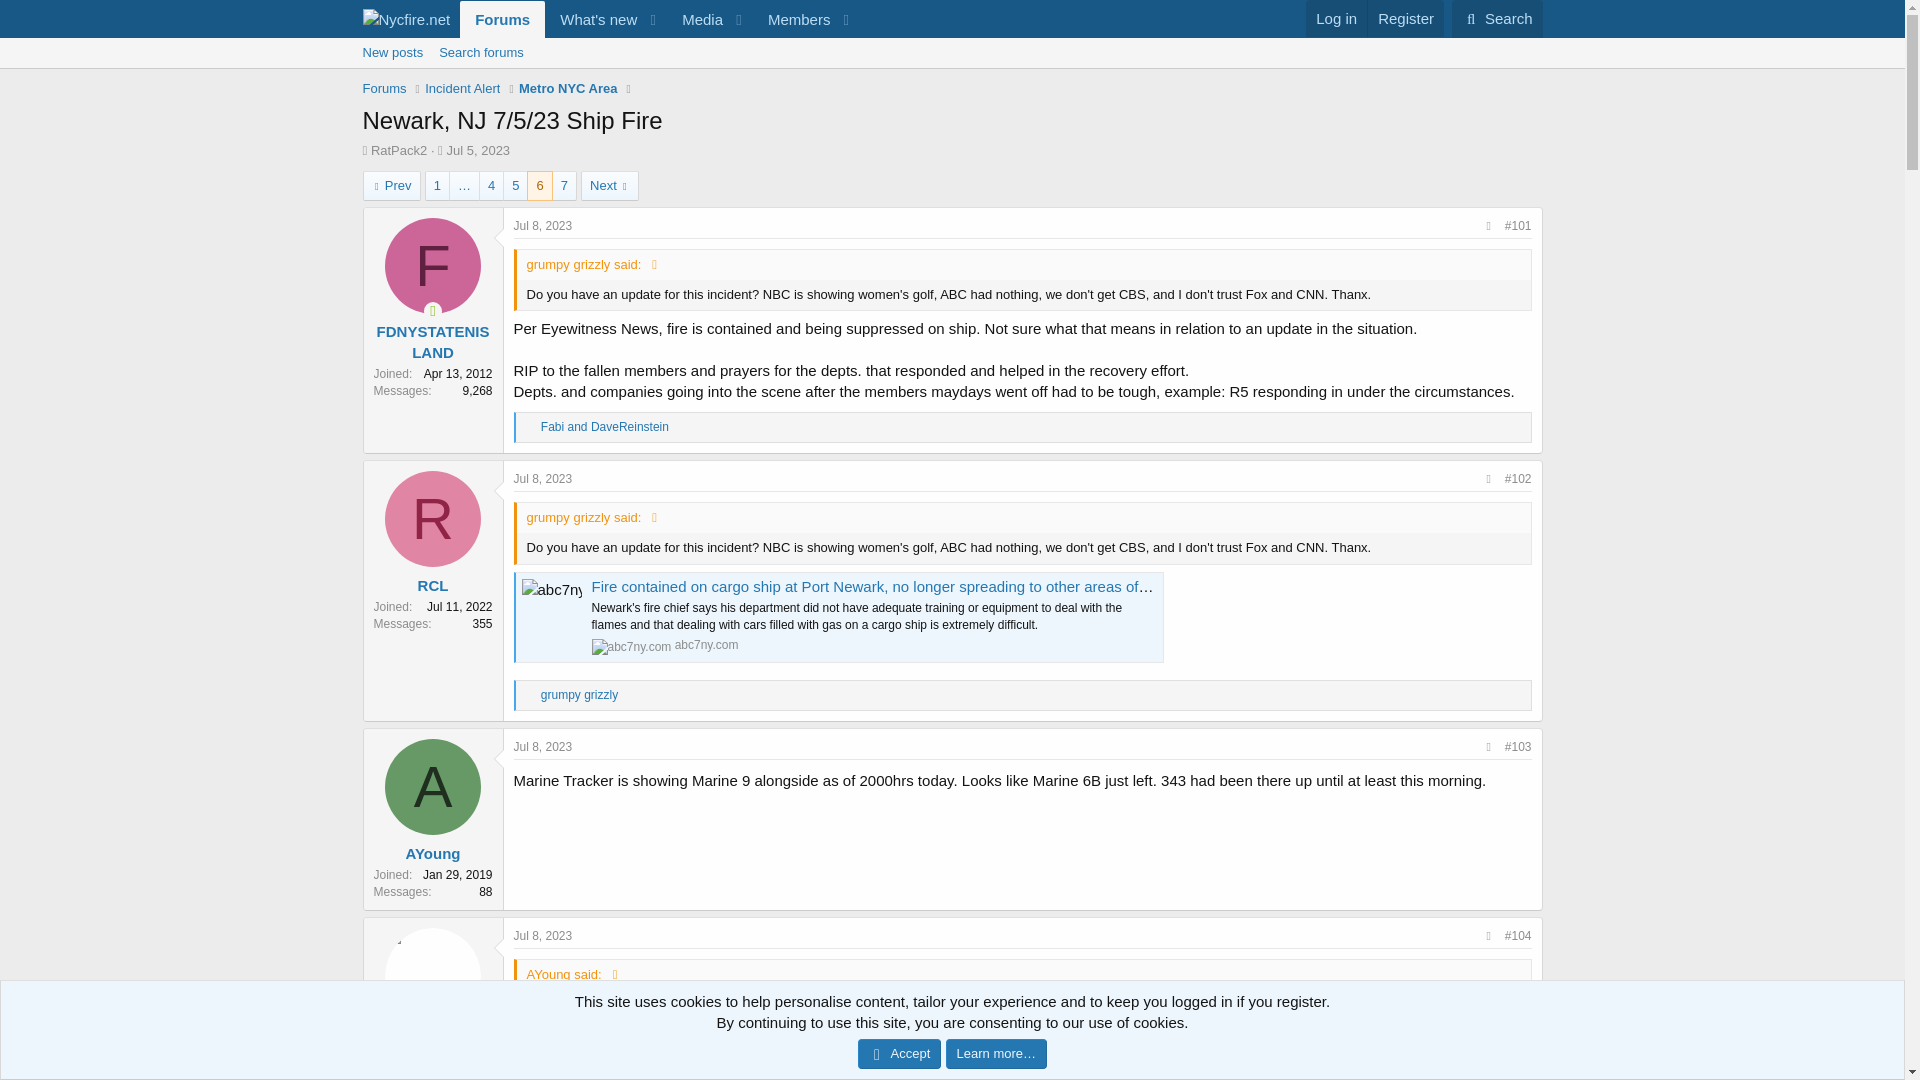 The width and height of the screenshot is (1920, 1080). What do you see at coordinates (592, 19) in the screenshot?
I see `What's new` at bounding box center [592, 19].